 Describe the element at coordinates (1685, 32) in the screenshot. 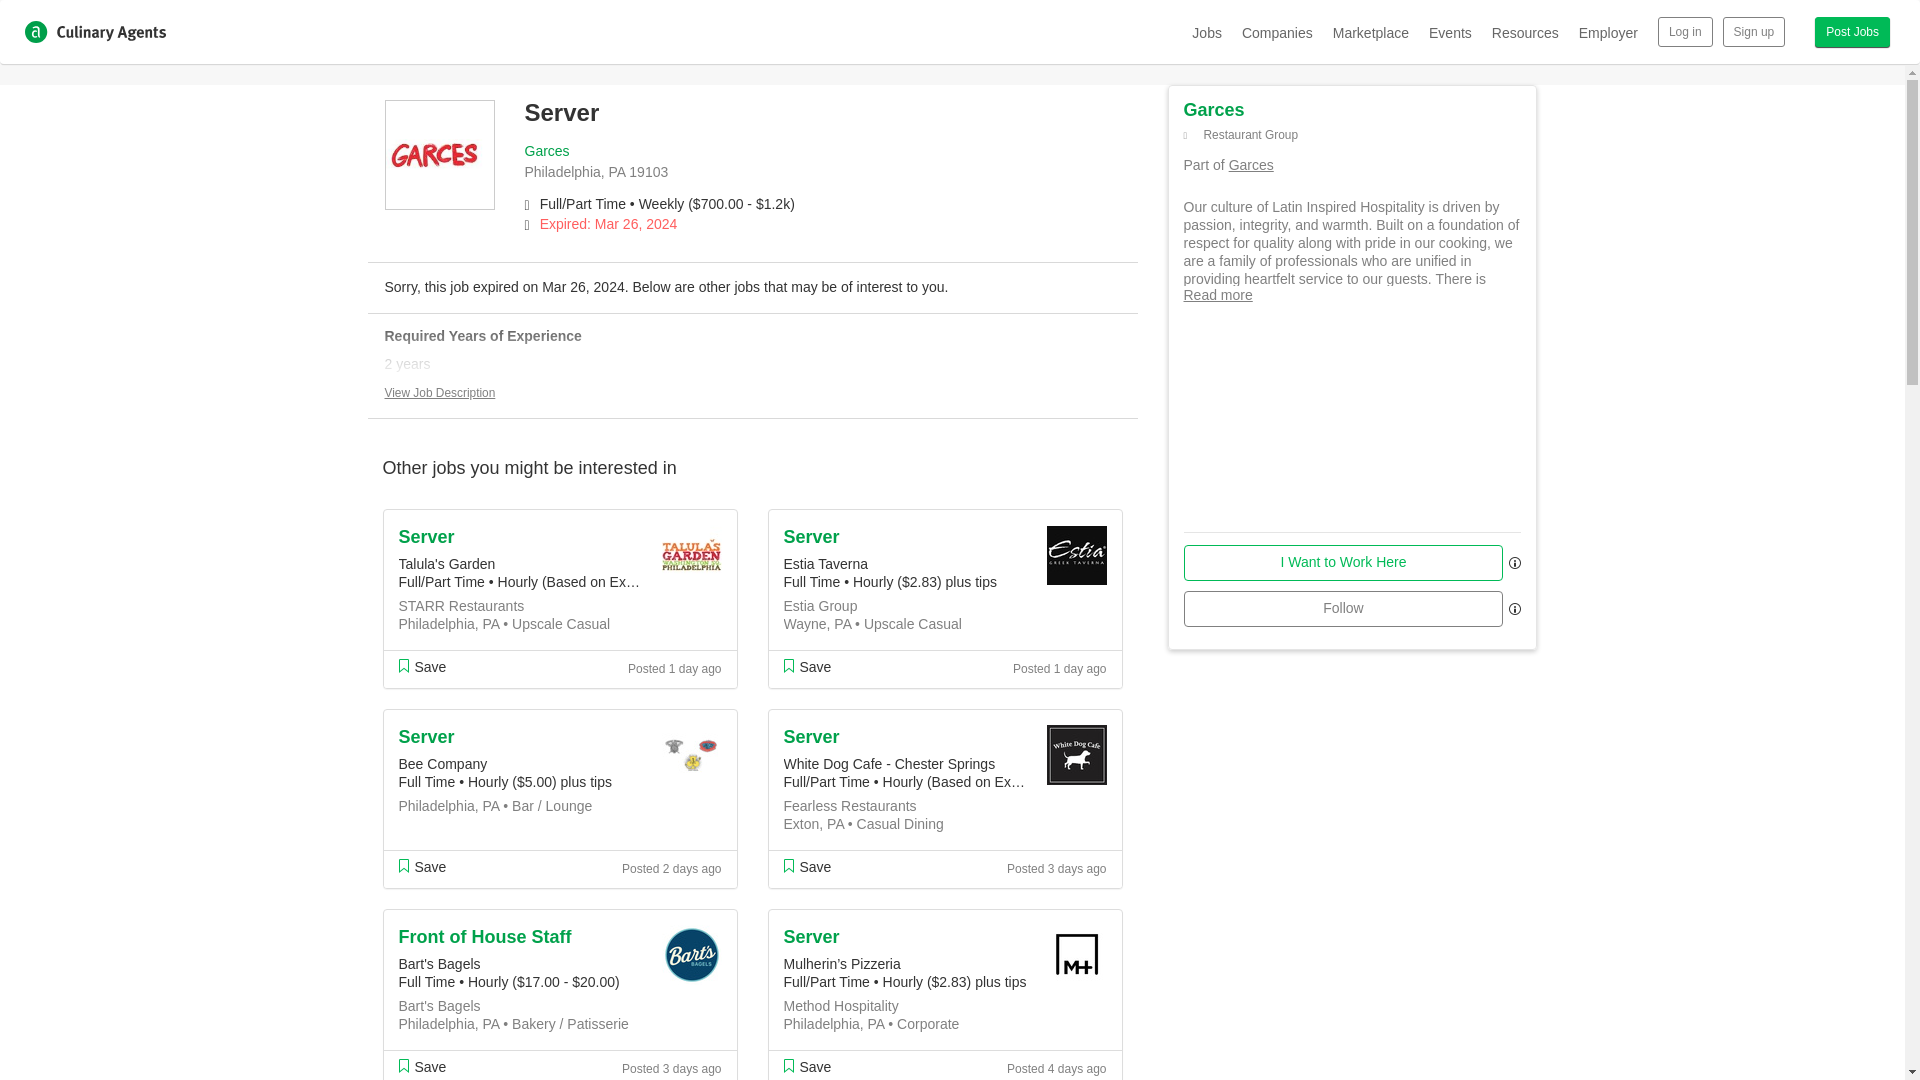

I see `Log in` at that location.